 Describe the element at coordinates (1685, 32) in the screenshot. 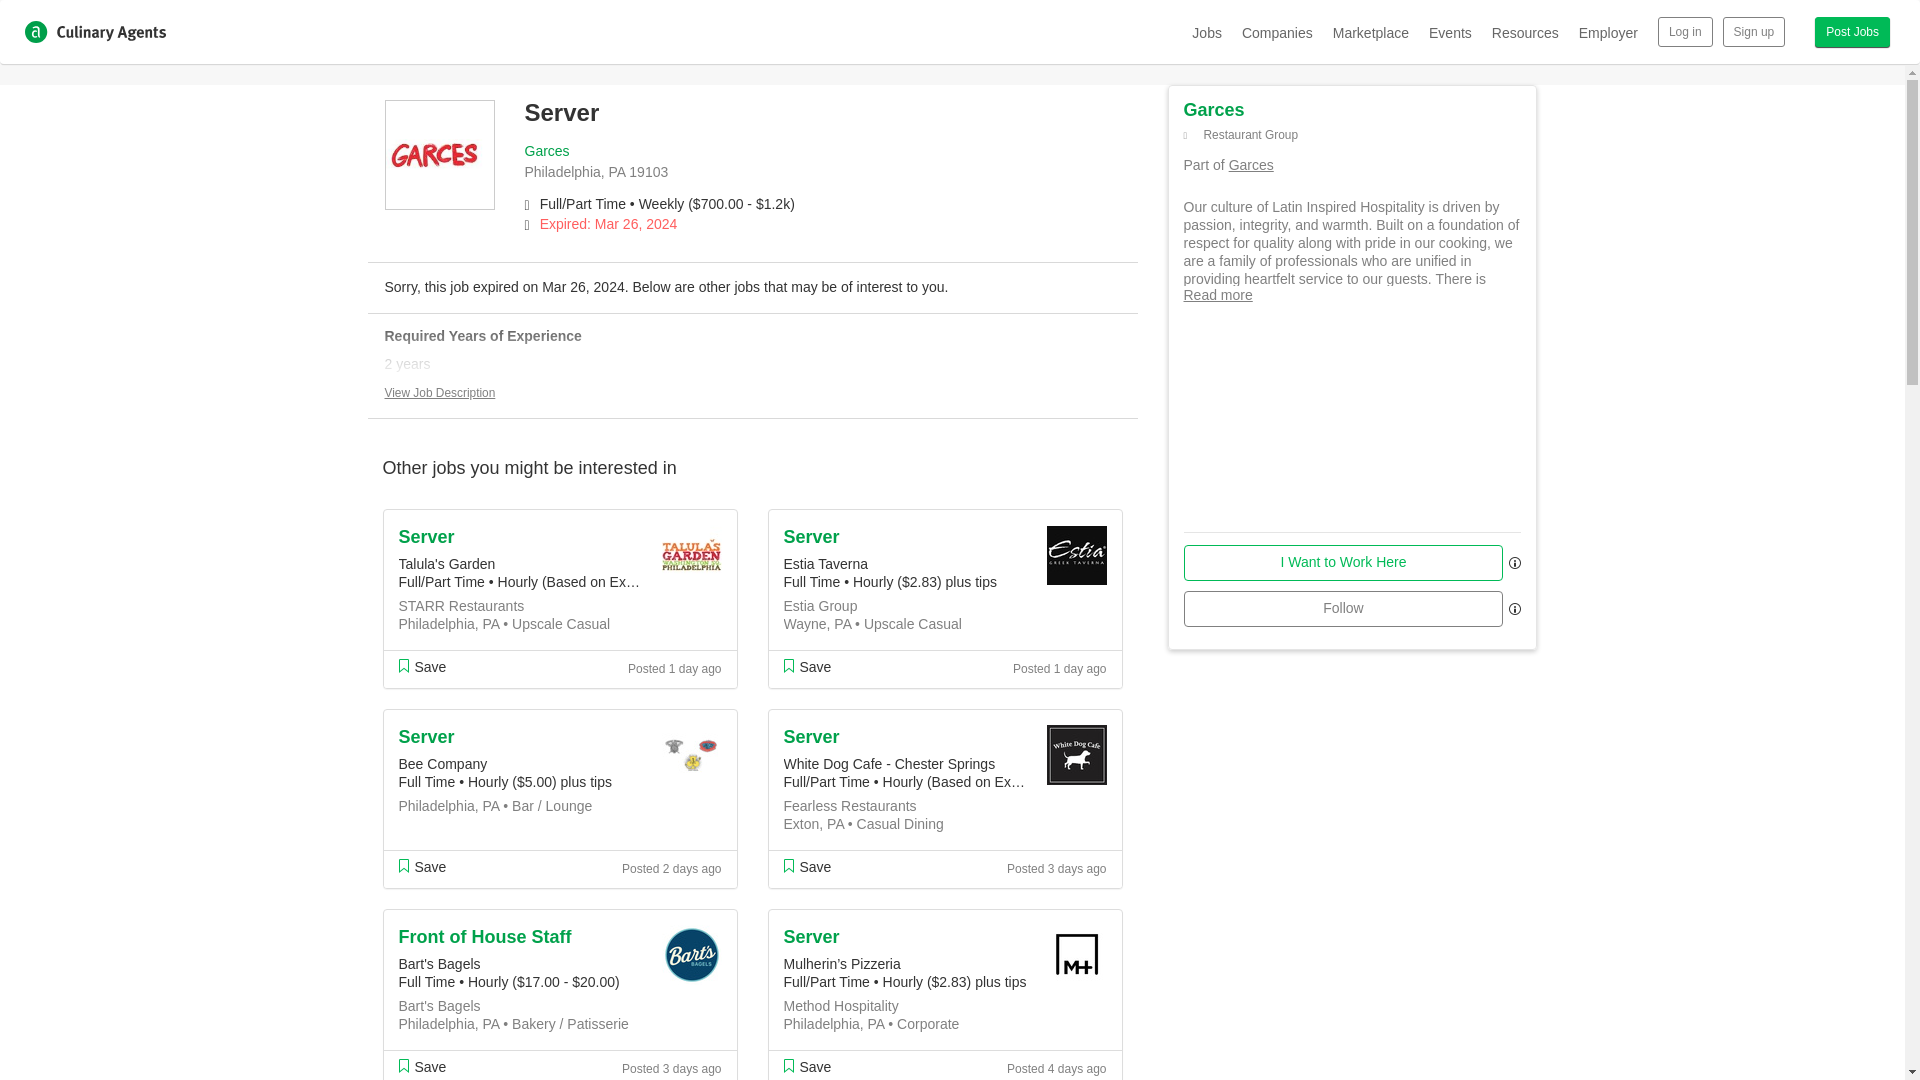

I see `Log in` at that location.